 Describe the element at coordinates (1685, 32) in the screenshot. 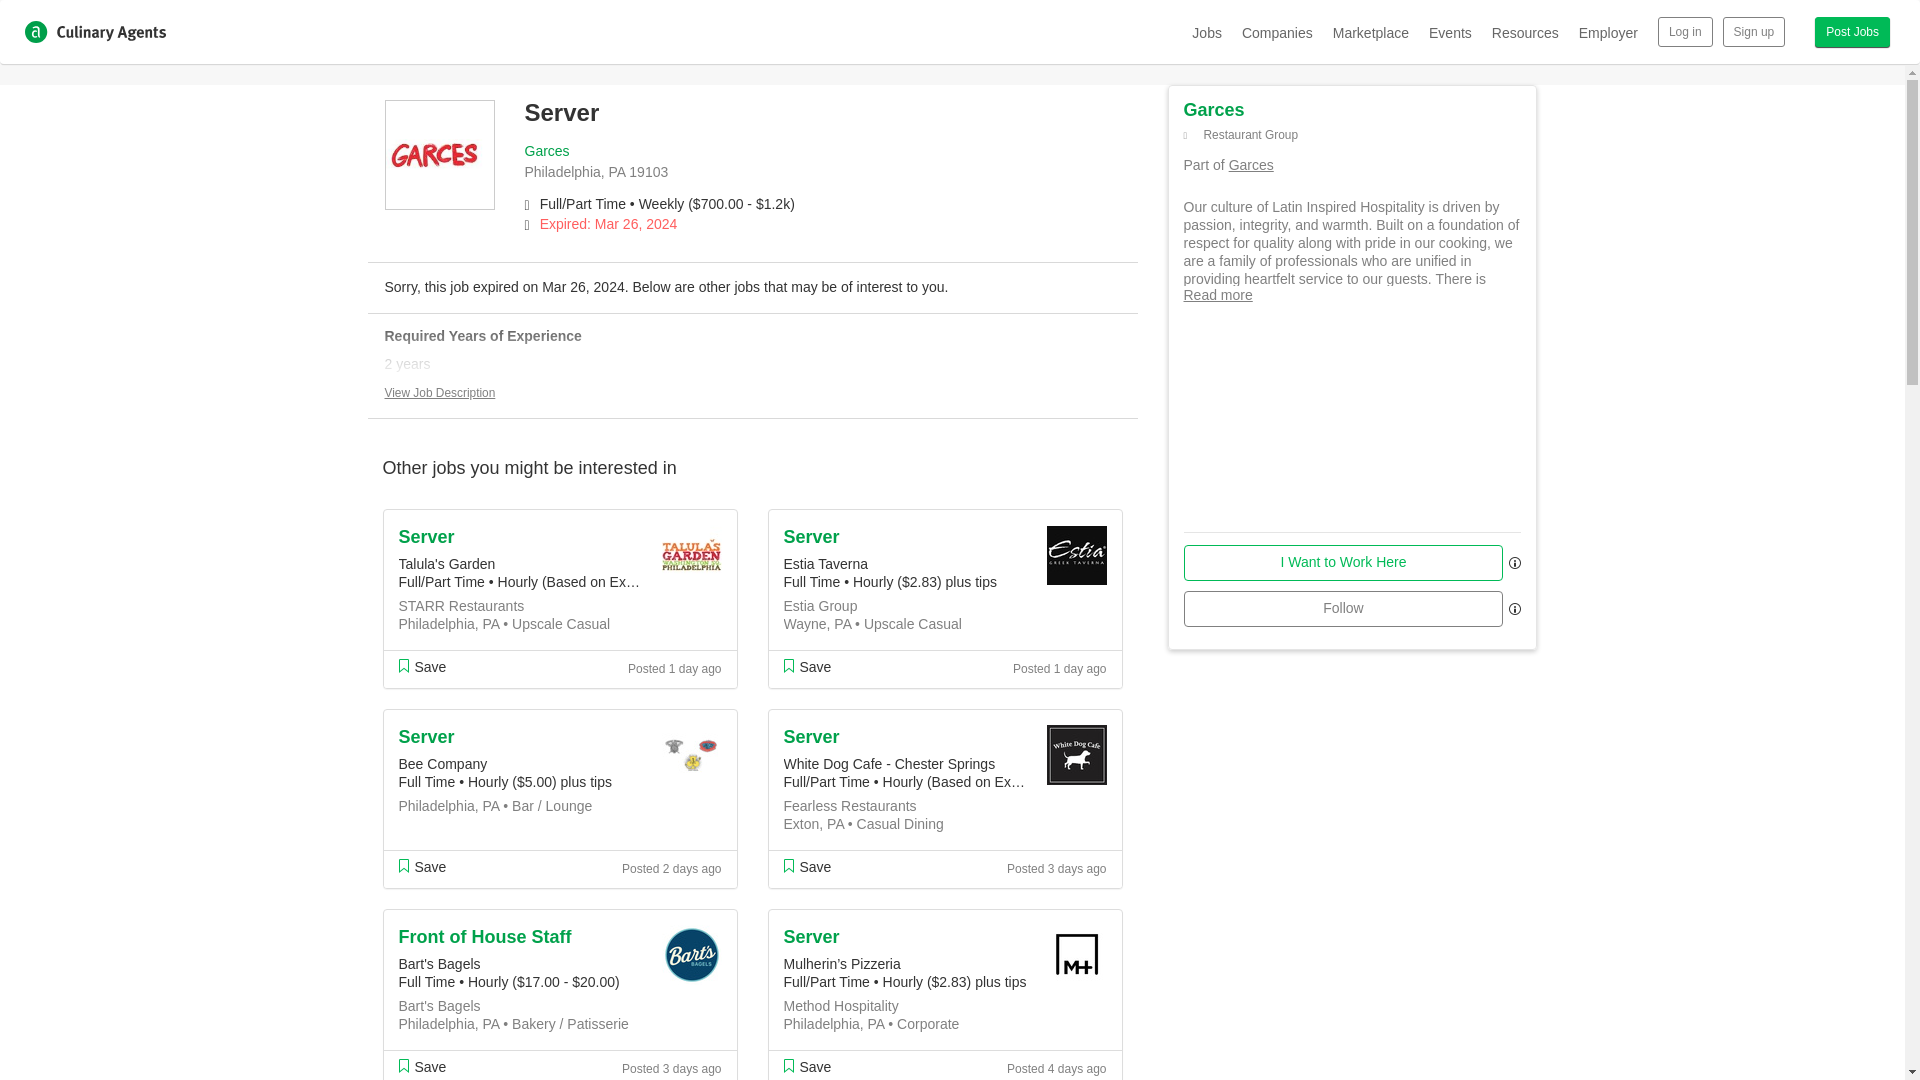

I see `Log in` at that location.